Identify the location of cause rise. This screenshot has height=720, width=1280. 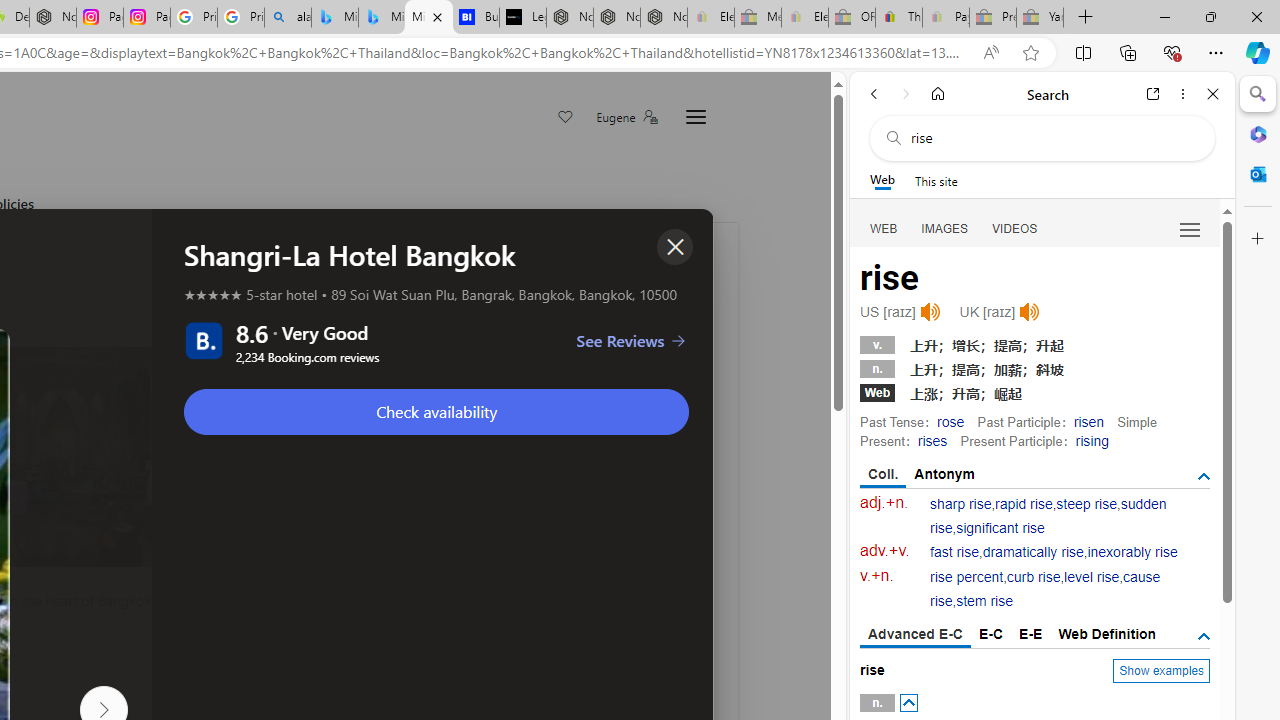
(1045, 590).